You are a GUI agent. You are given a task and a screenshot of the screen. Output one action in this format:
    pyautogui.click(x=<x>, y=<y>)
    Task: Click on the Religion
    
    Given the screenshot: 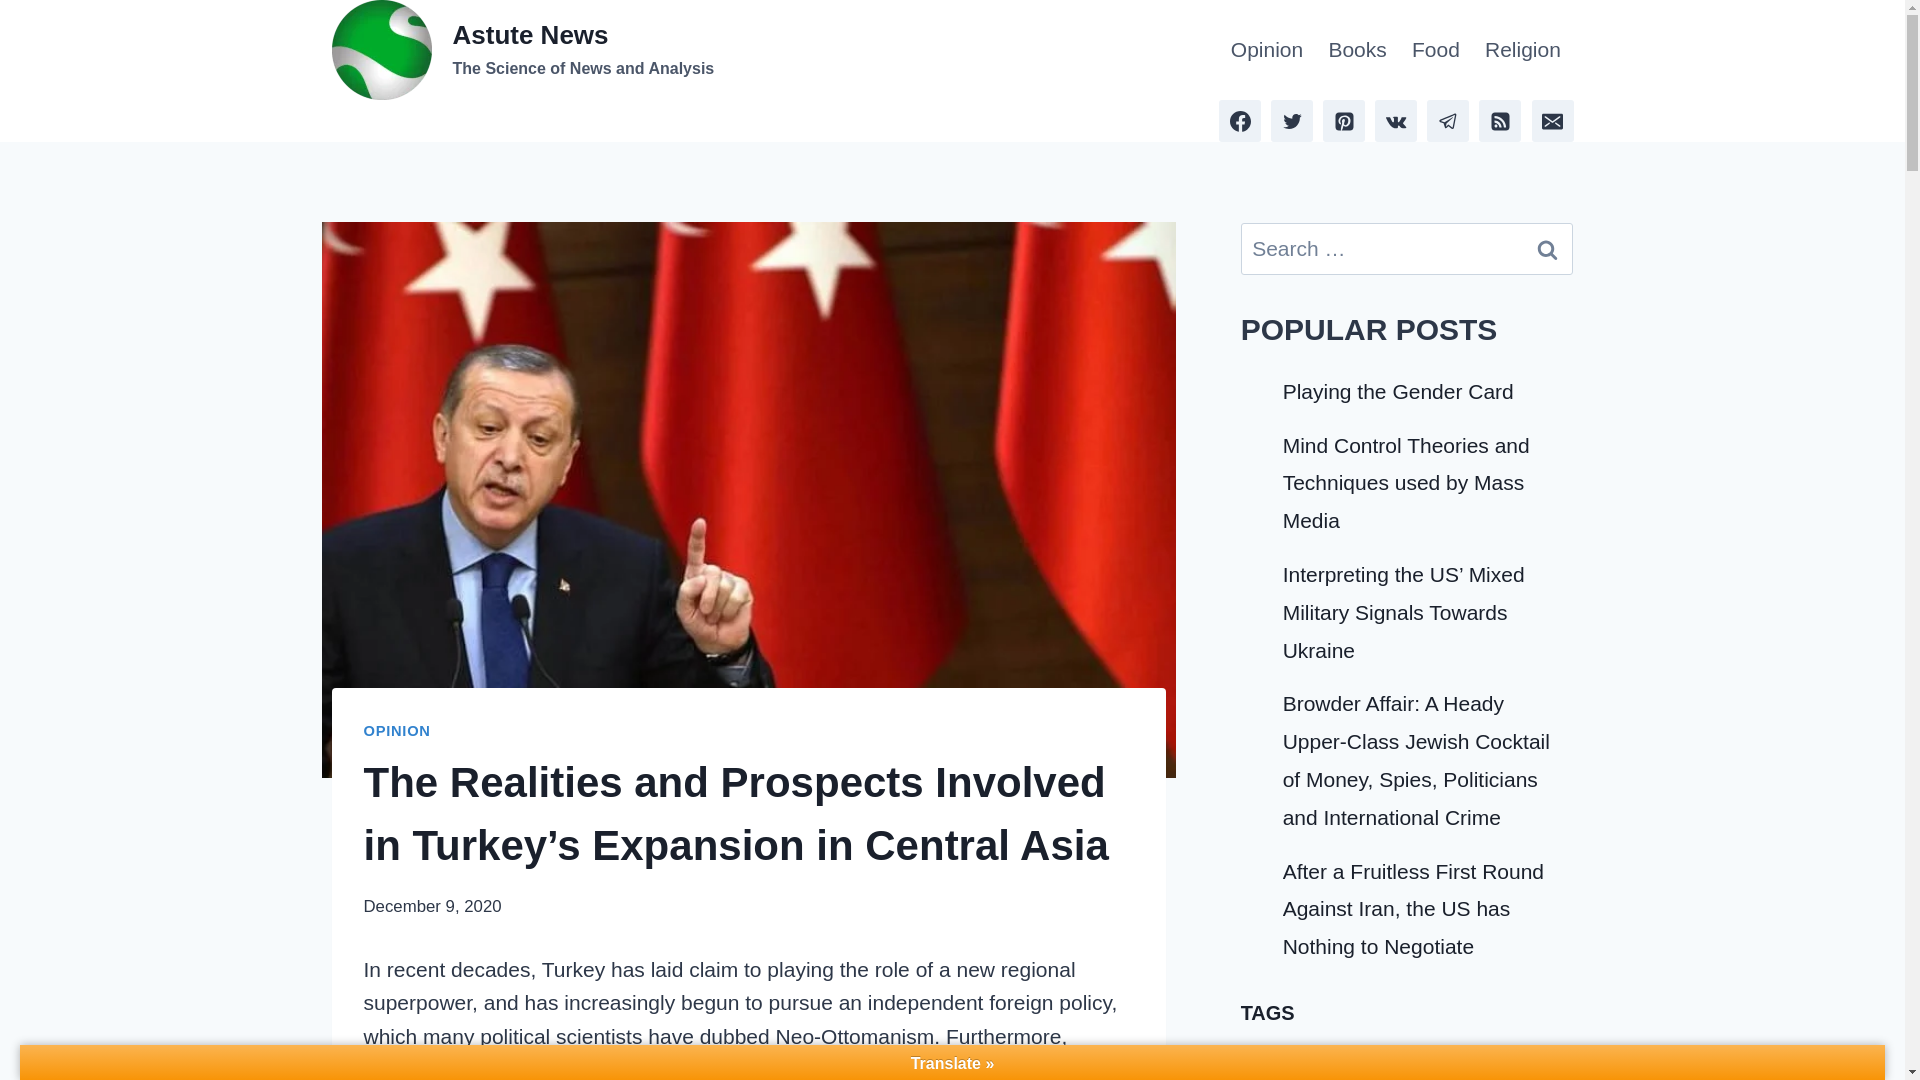 What is the action you would take?
    pyautogui.click(x=397, y=730)
    